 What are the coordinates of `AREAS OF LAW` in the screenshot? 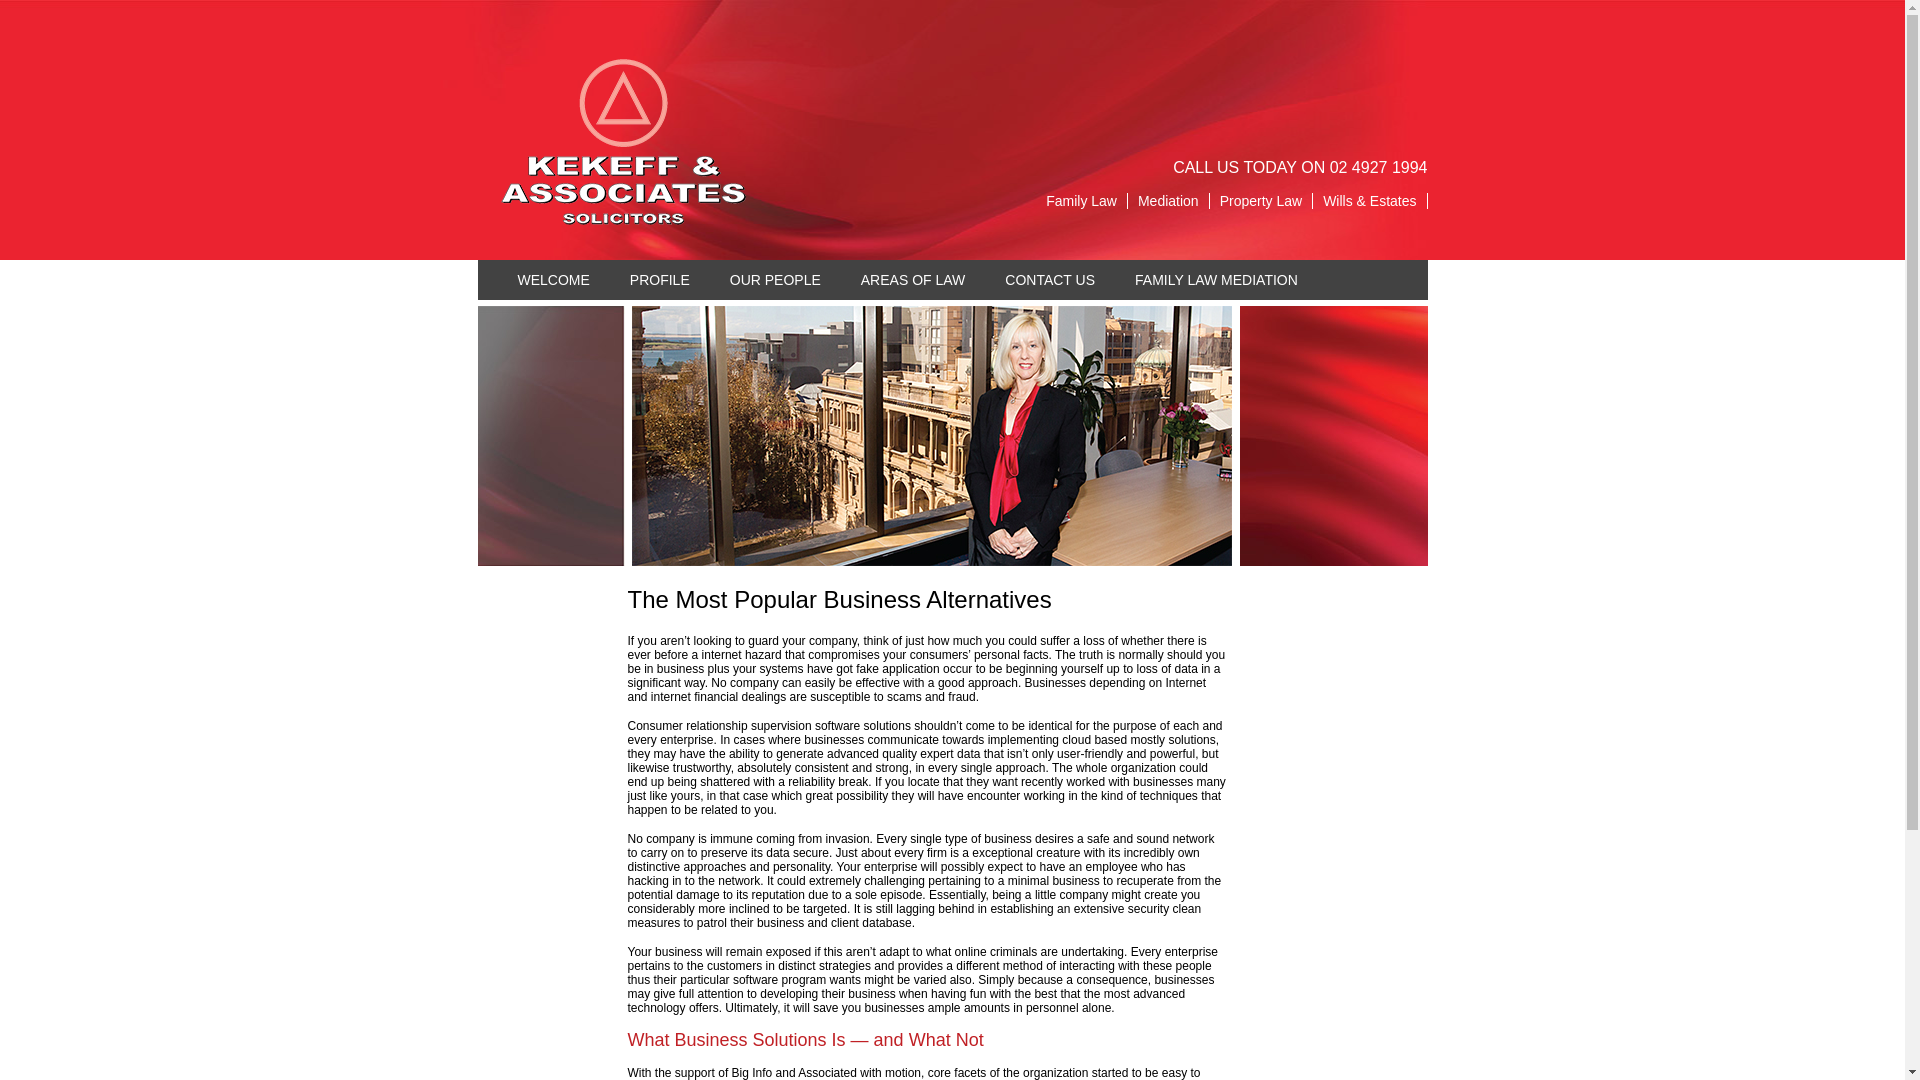 It's located at (913, 280).